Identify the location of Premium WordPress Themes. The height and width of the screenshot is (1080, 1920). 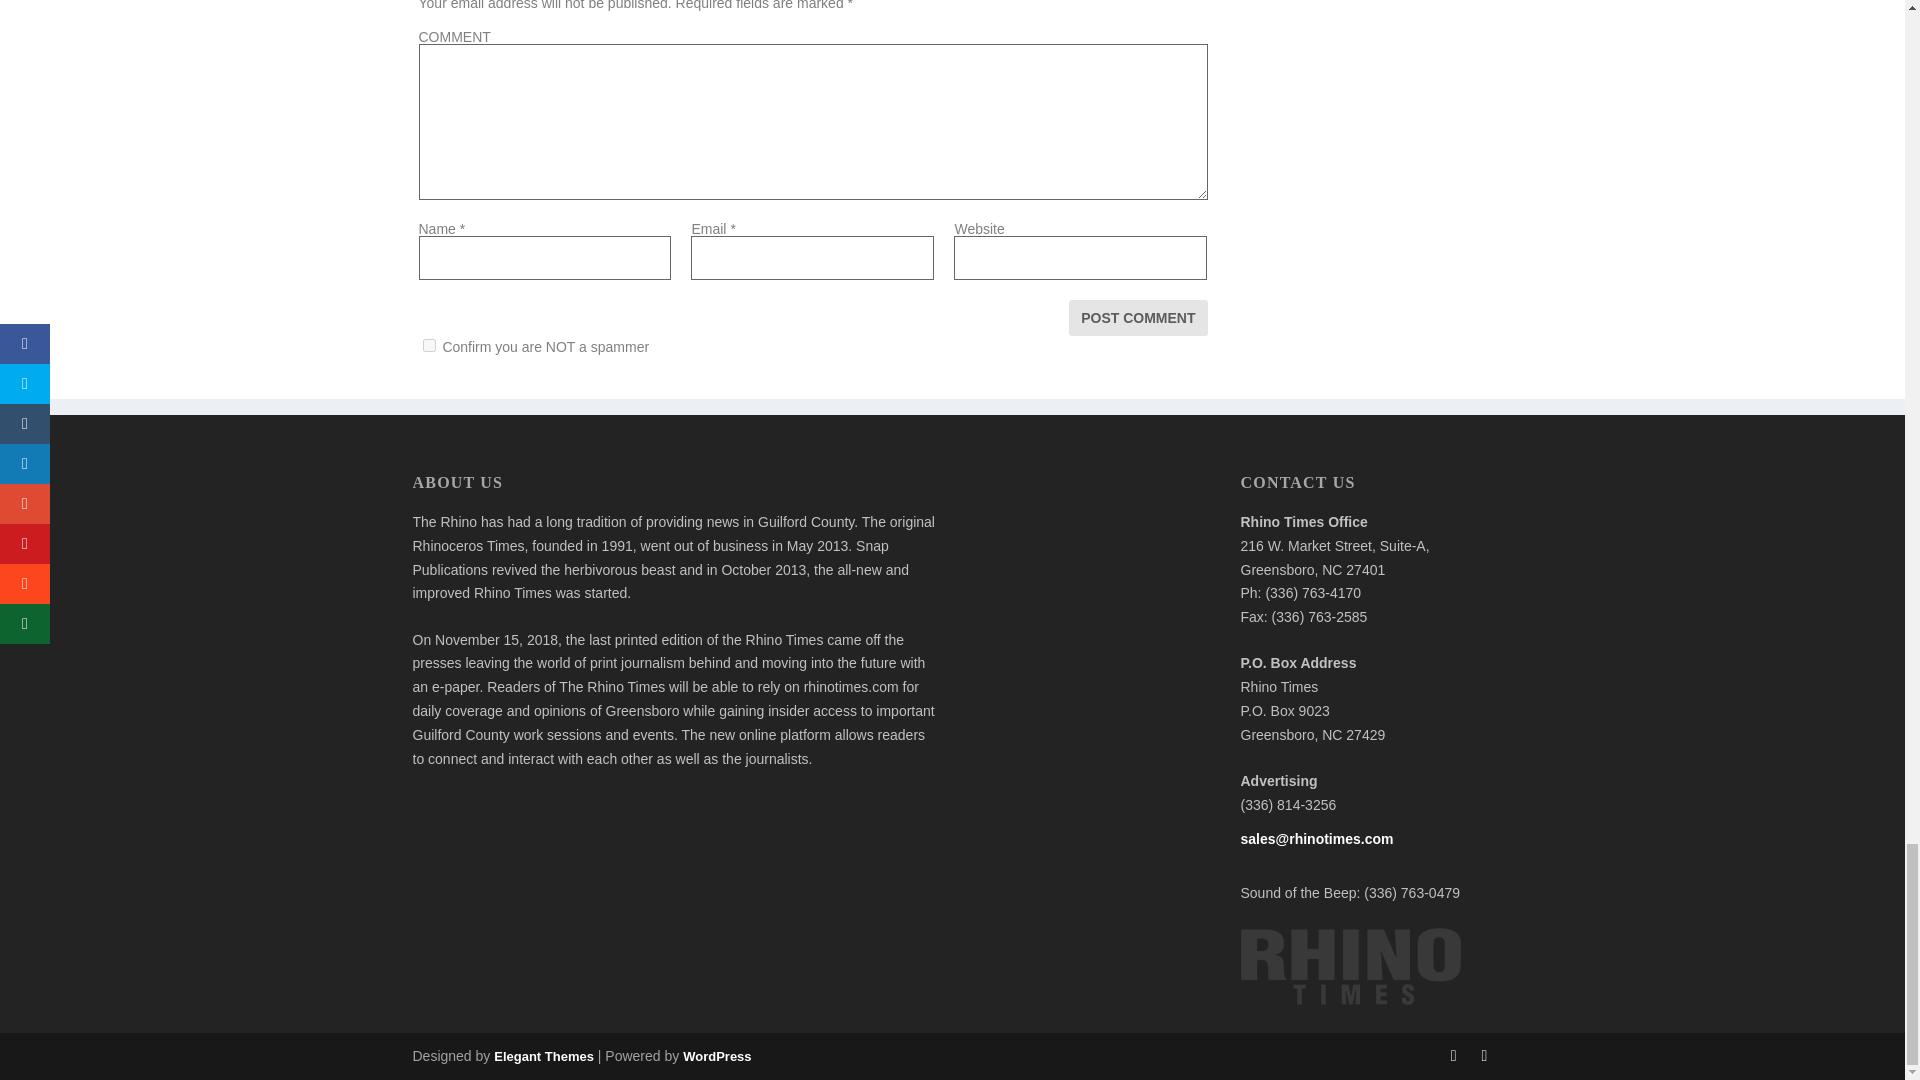
(543, 1056).